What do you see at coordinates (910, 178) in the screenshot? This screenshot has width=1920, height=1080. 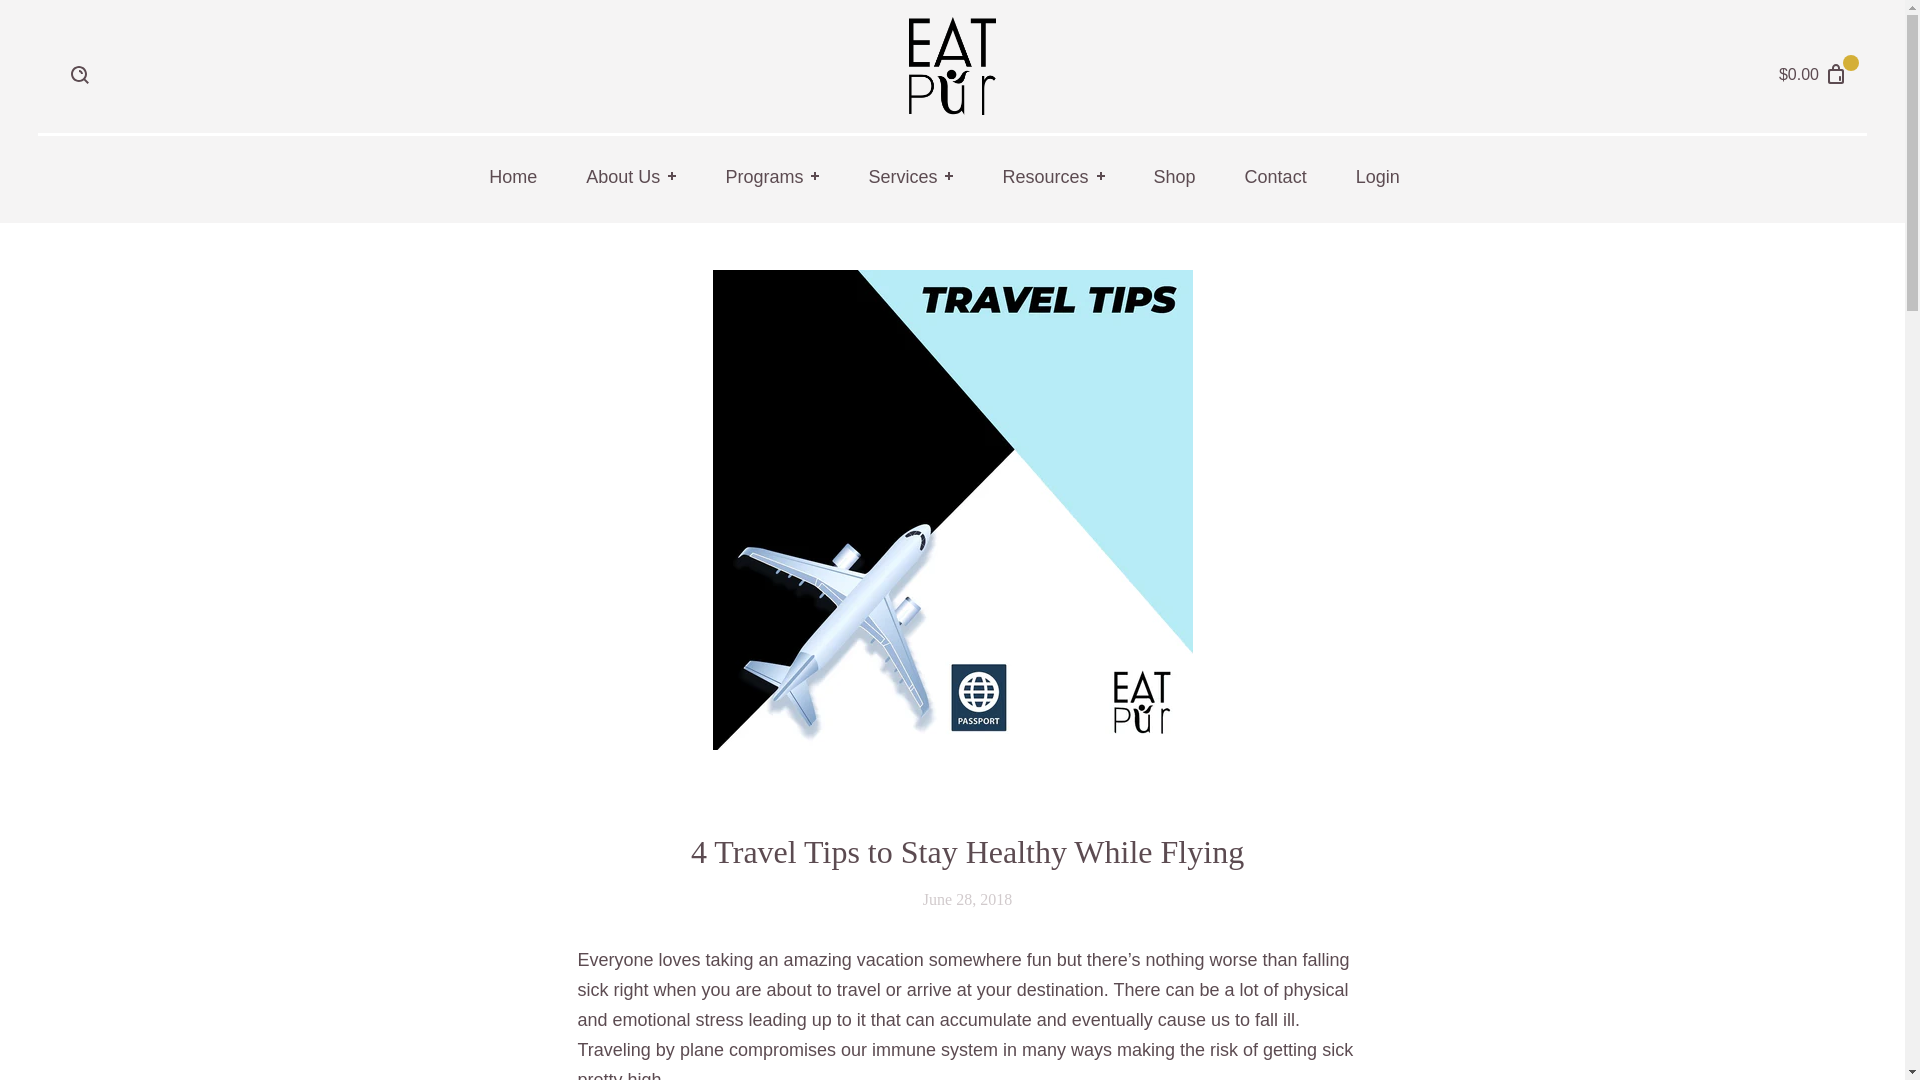 I see `Services` at bounding box center [910, 178].